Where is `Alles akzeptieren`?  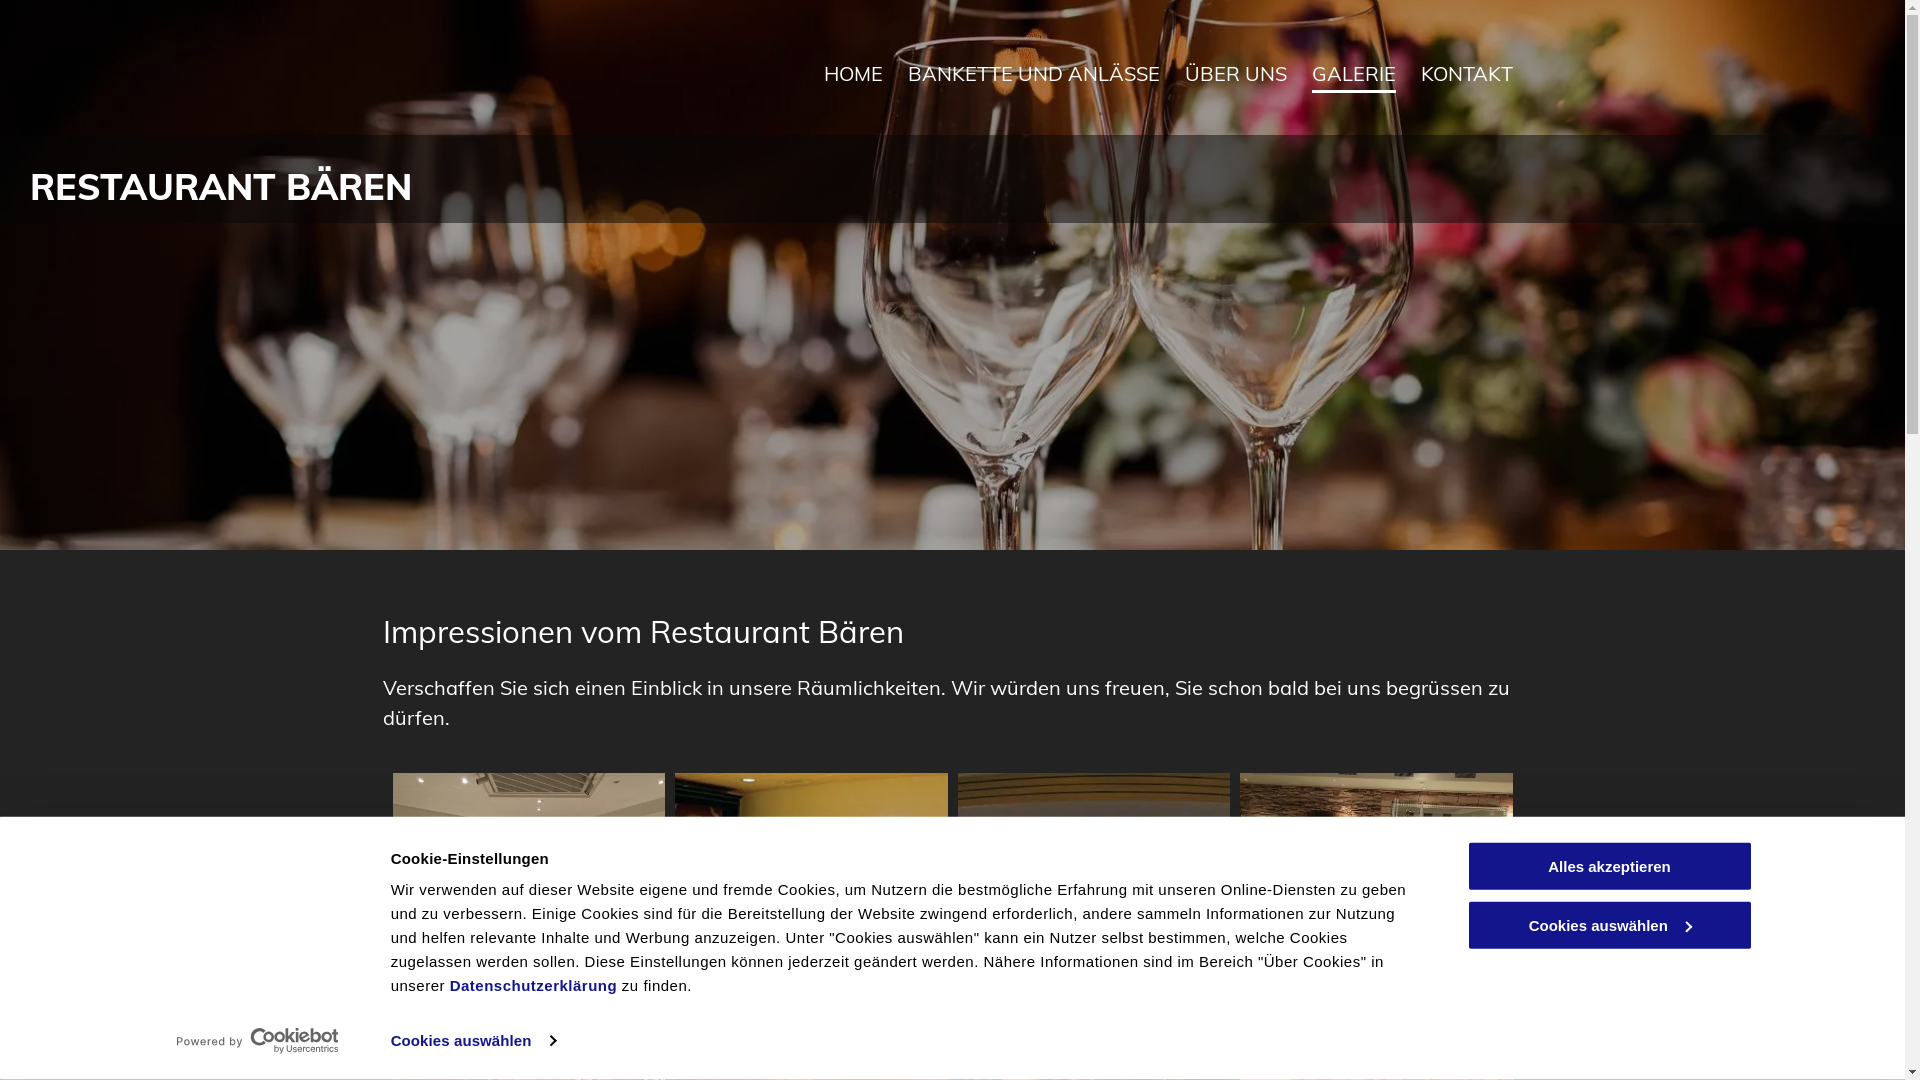 Alles akzeptieren is located at coordinates (1609, 866).